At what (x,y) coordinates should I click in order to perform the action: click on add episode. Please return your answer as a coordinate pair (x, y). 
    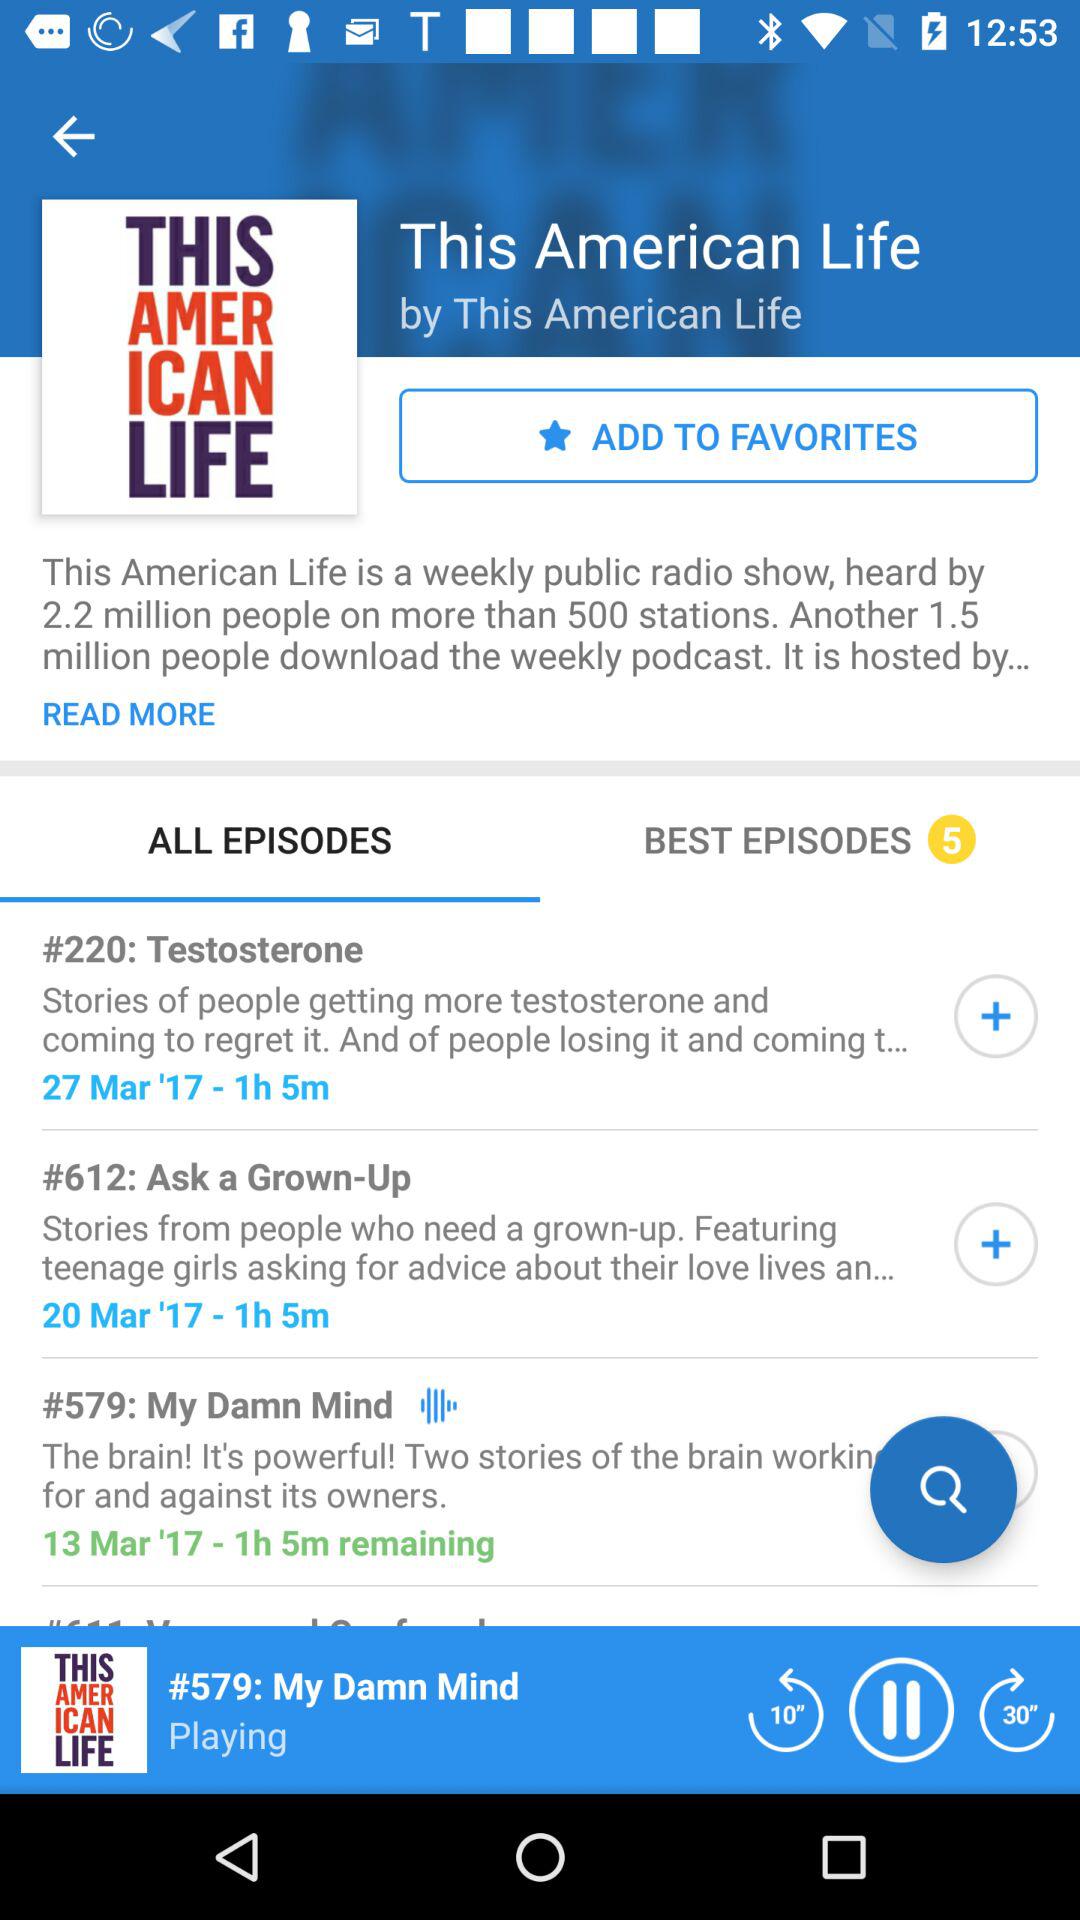
    Looking at the image, I should click on (996, 1016).